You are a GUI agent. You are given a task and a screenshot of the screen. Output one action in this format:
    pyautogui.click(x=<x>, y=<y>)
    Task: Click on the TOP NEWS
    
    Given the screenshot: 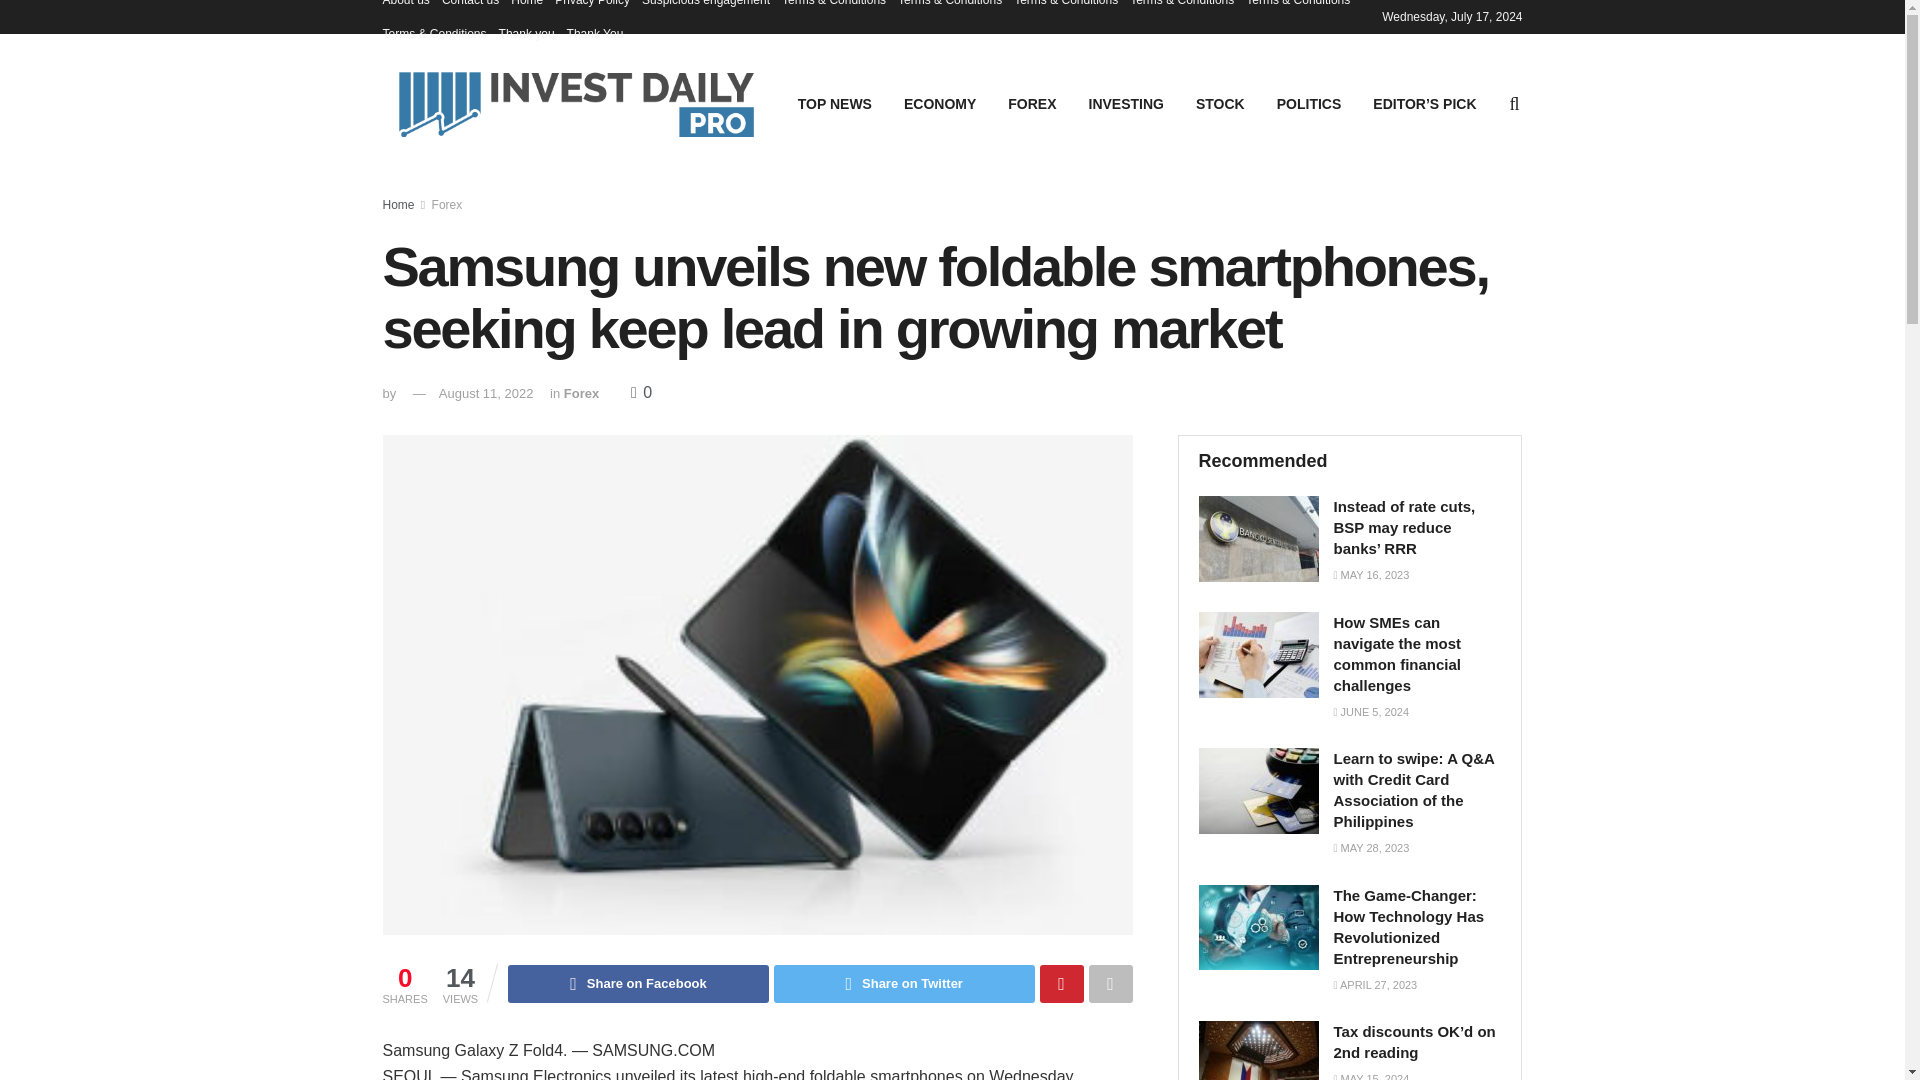 What is the action you would take?
    pyautogui.click(x=834, y=103)
    